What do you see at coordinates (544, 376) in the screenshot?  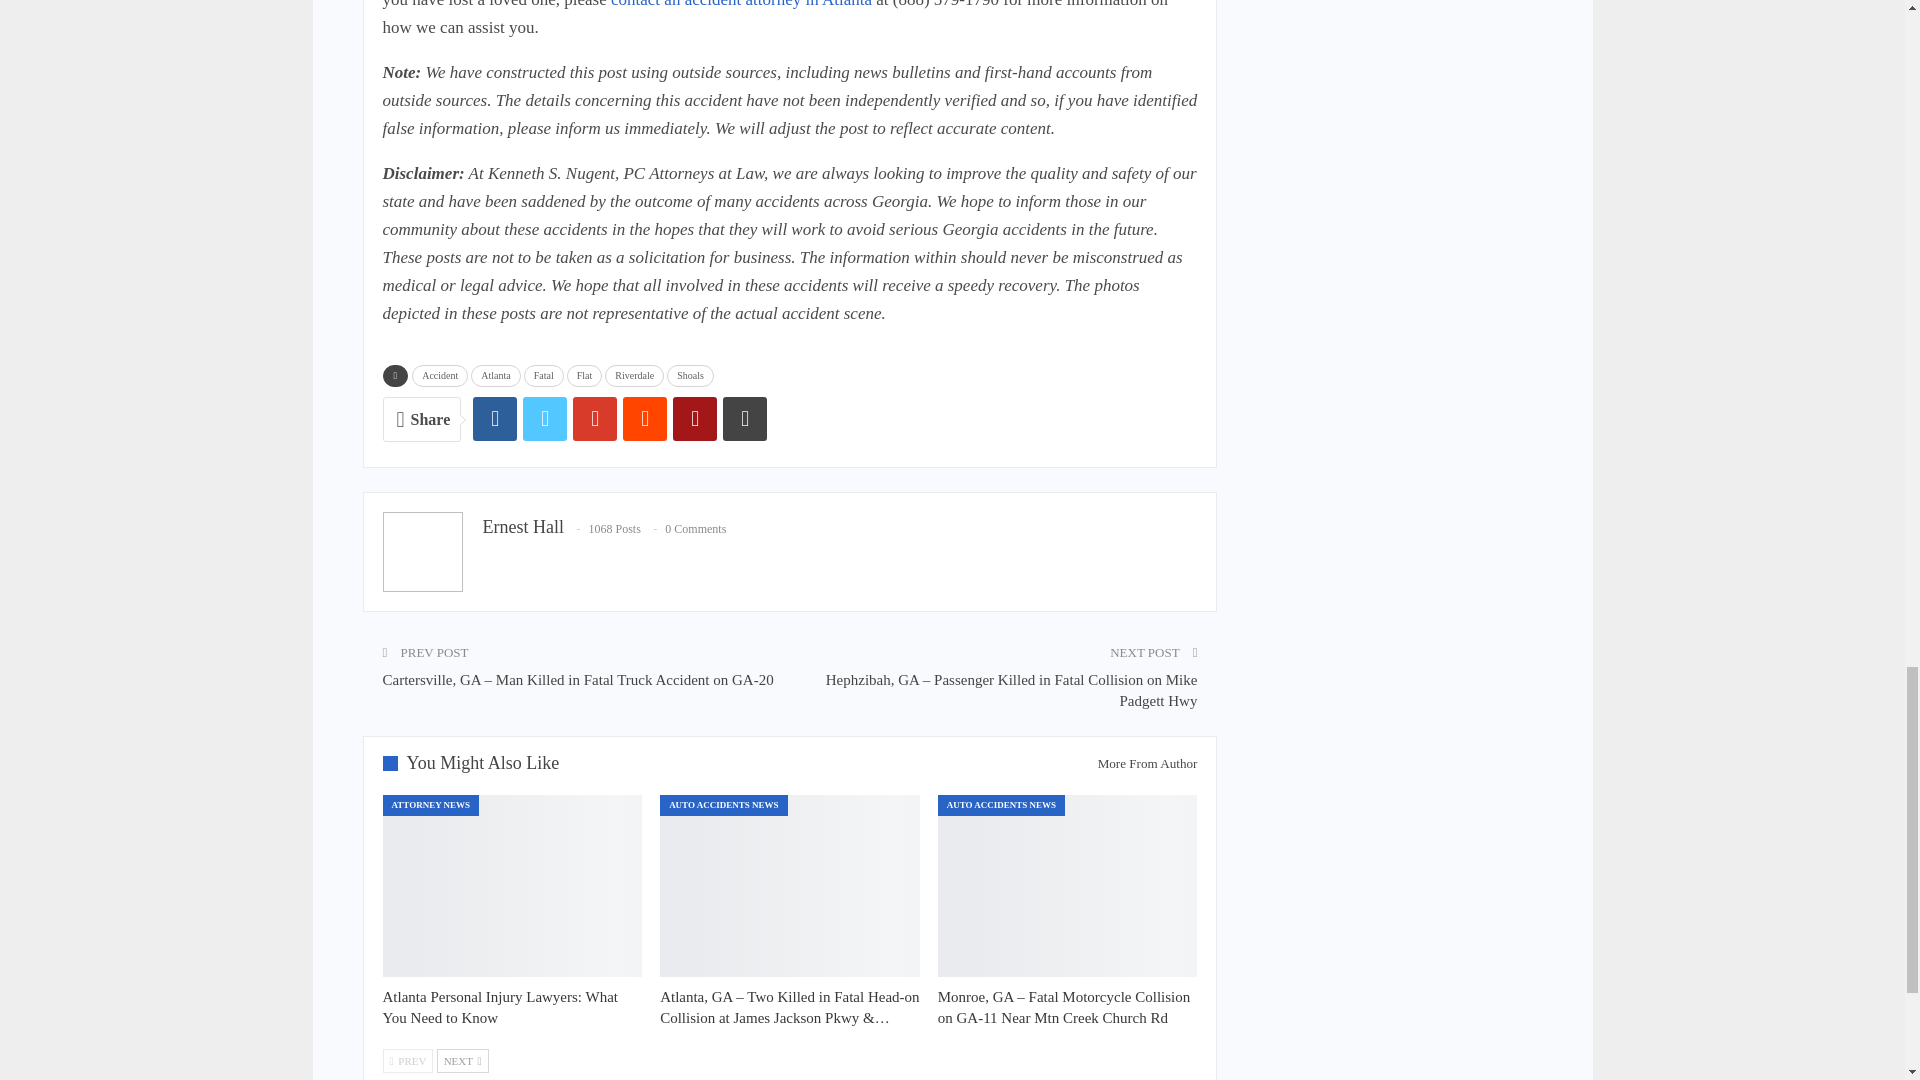 I see `Fatal` at bounding box center [544, 376].